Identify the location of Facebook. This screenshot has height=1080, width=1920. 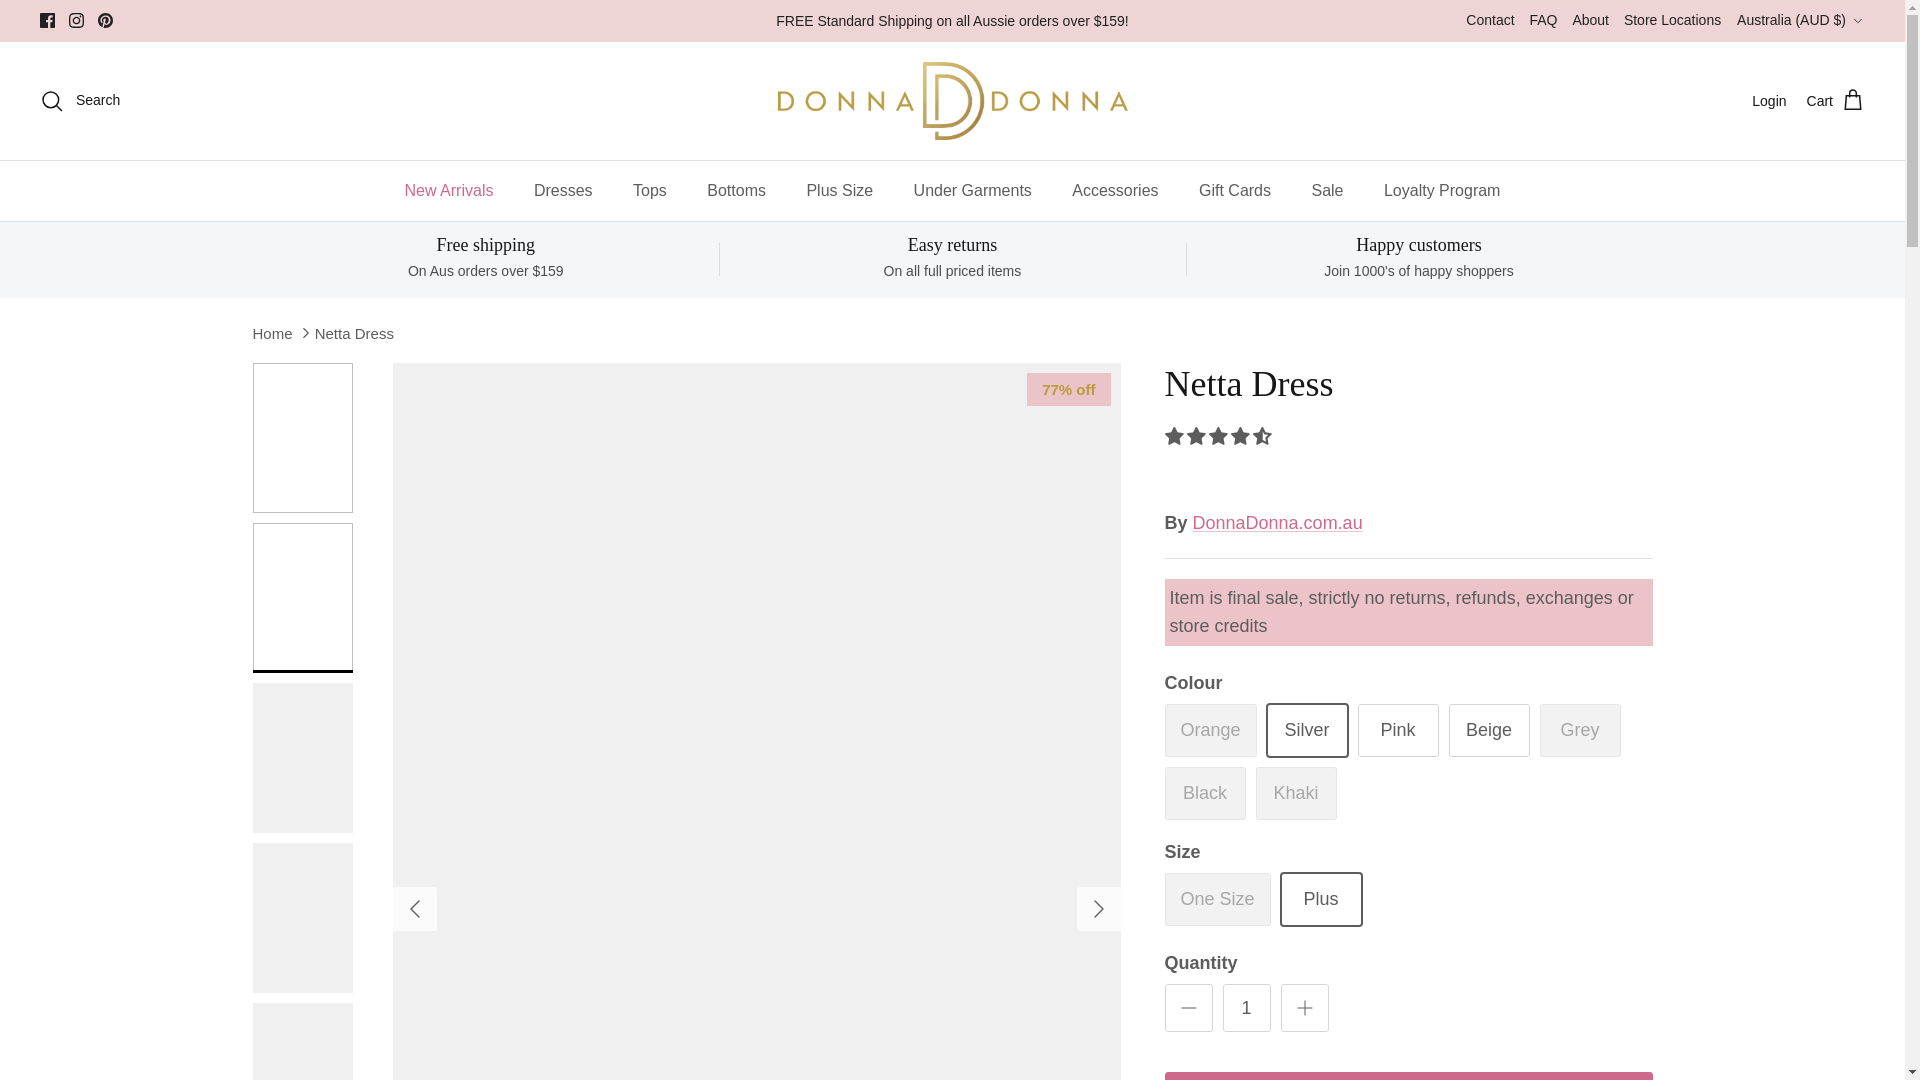
(48, 20).